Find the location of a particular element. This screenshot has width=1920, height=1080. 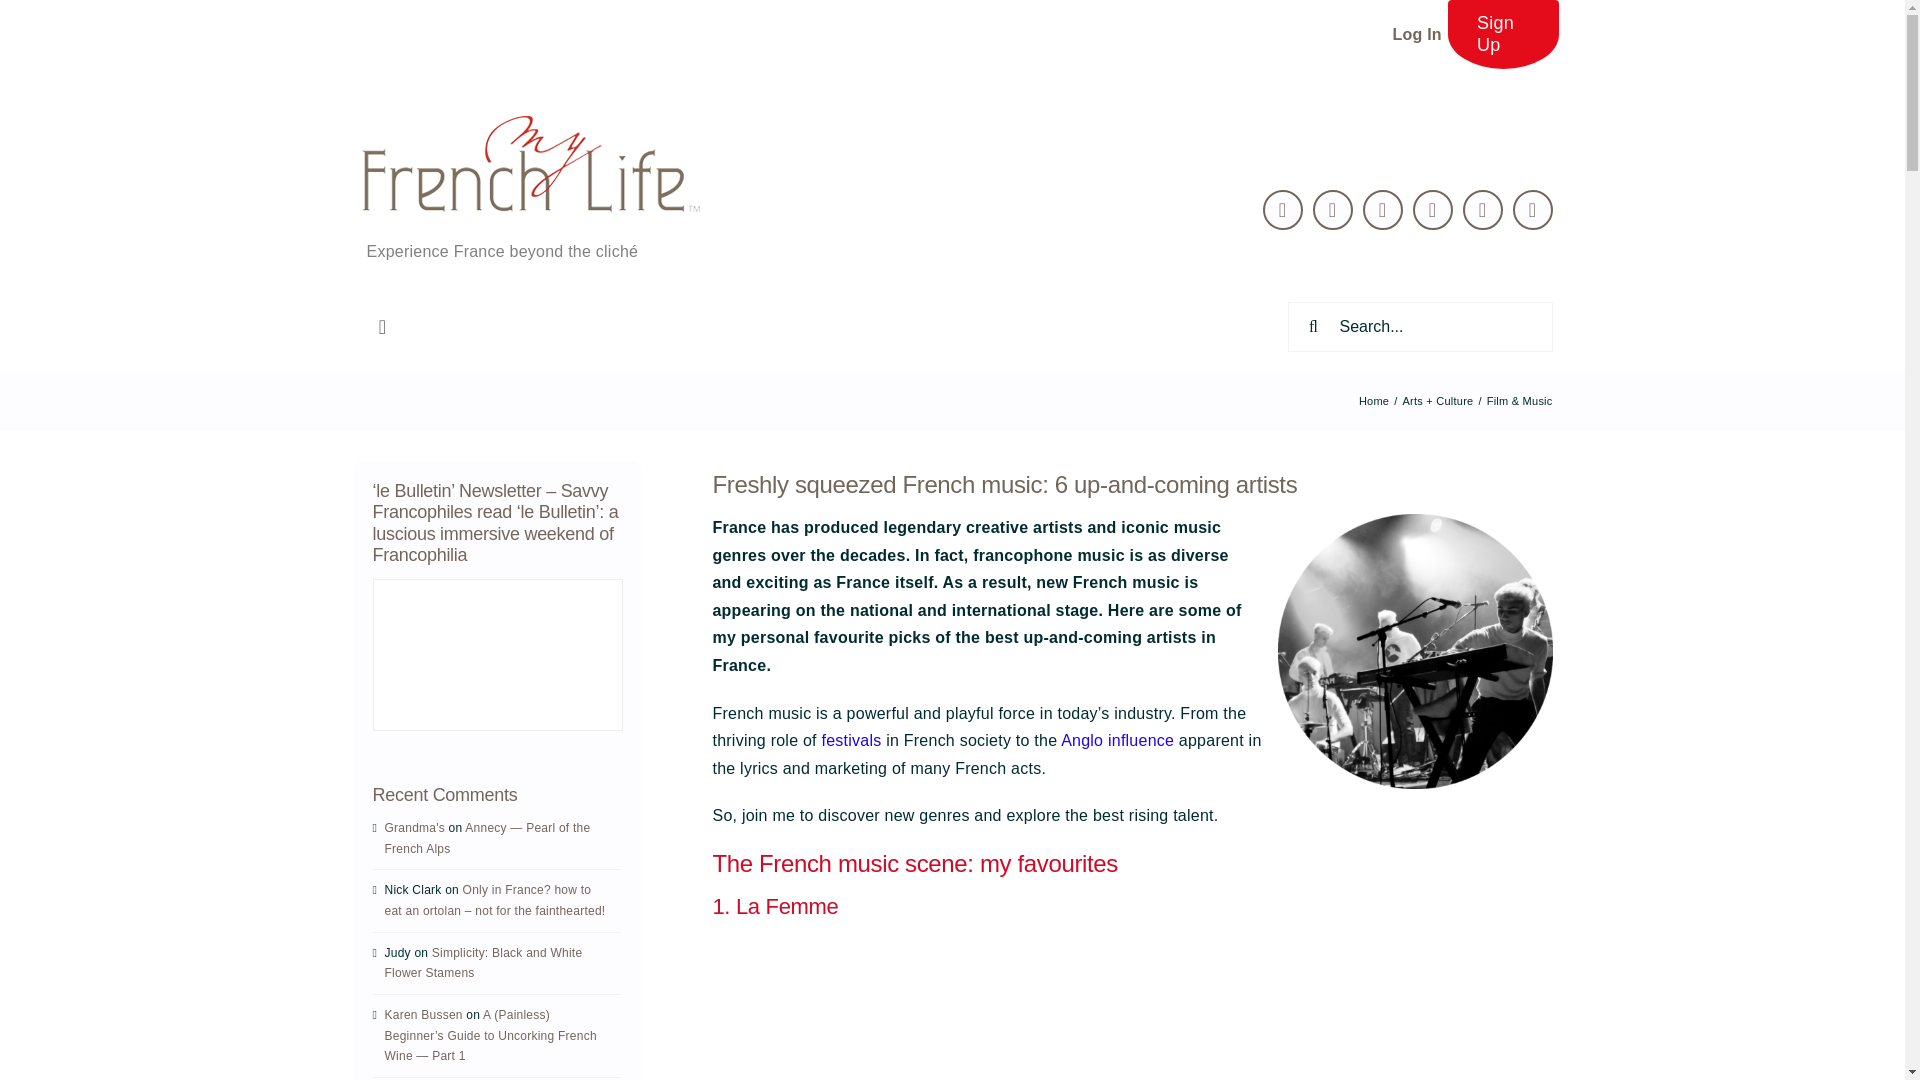

Log In is located at coordinates (1416, 34).